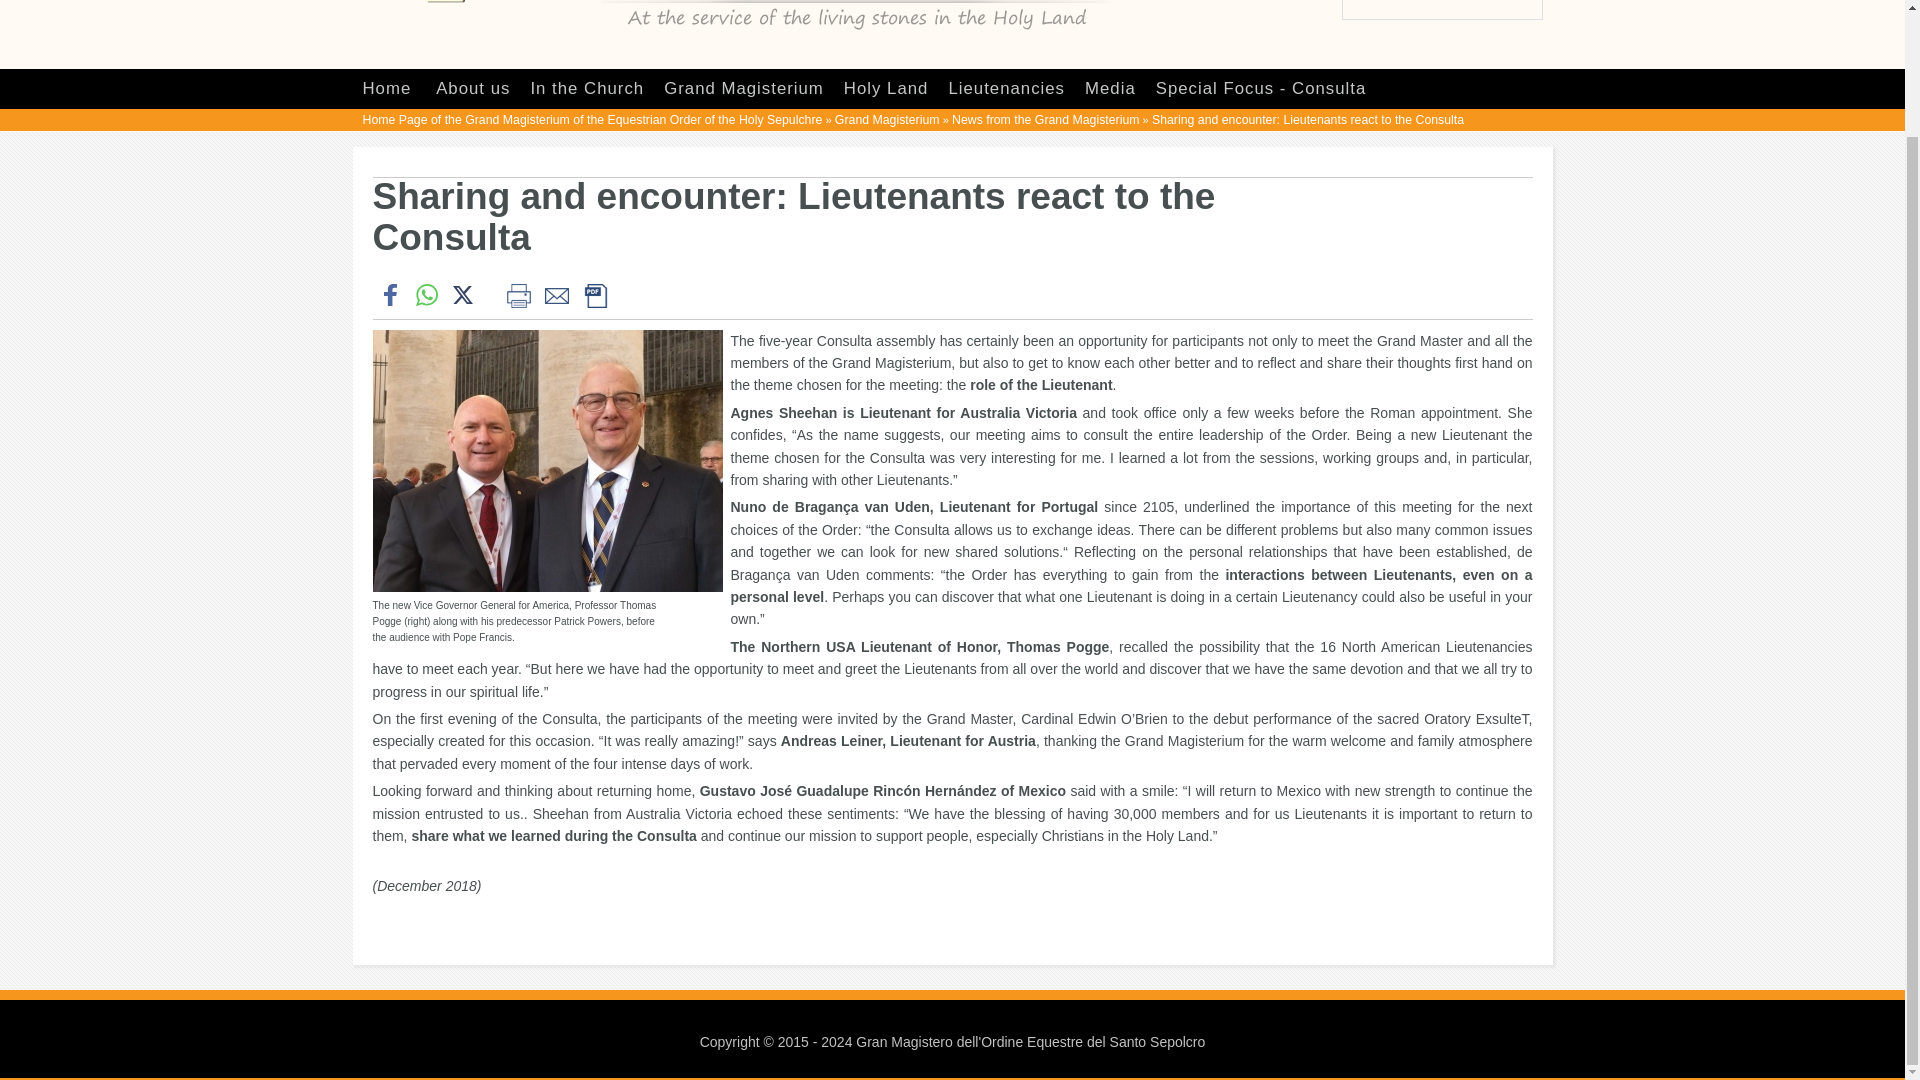  I want to click on Mail, so click(556, 295).